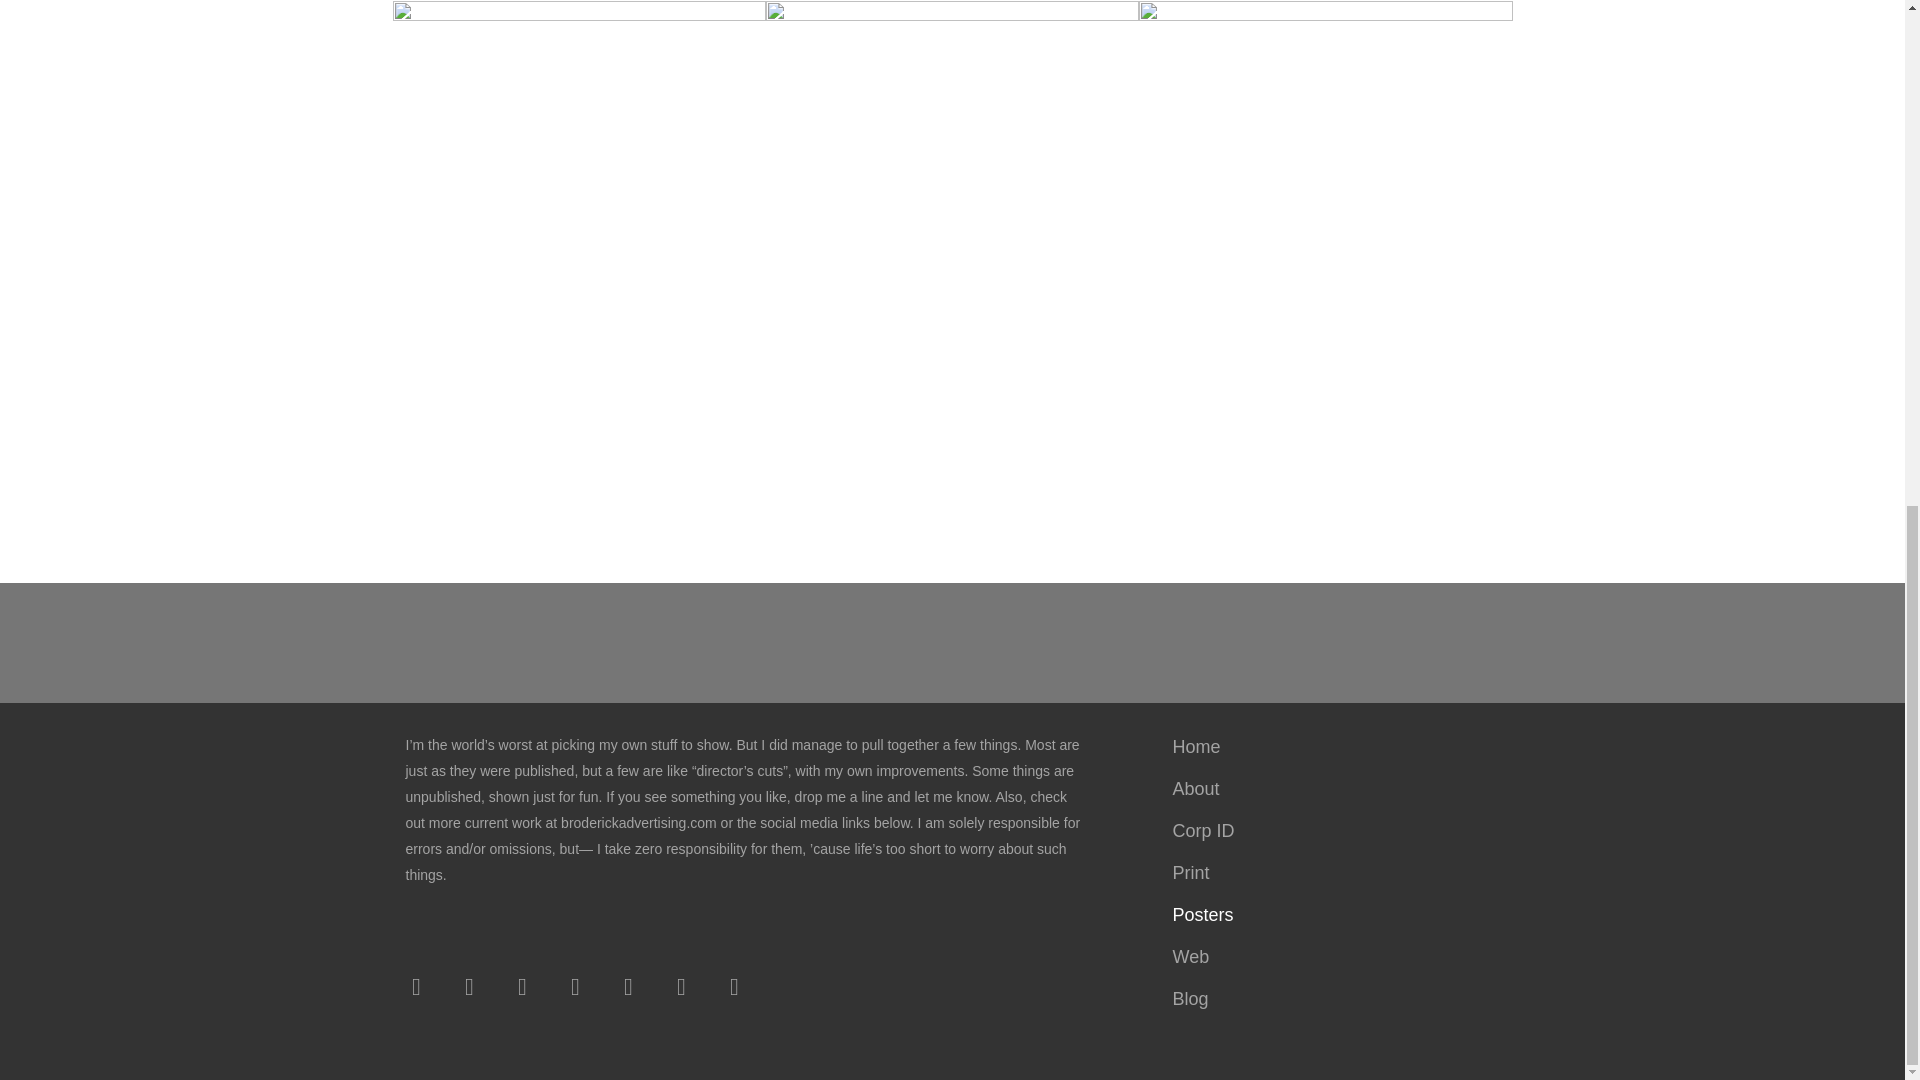 The width and height of the screenshot is (1920, 1080). I want to click on Twitter, so click(469, 986).